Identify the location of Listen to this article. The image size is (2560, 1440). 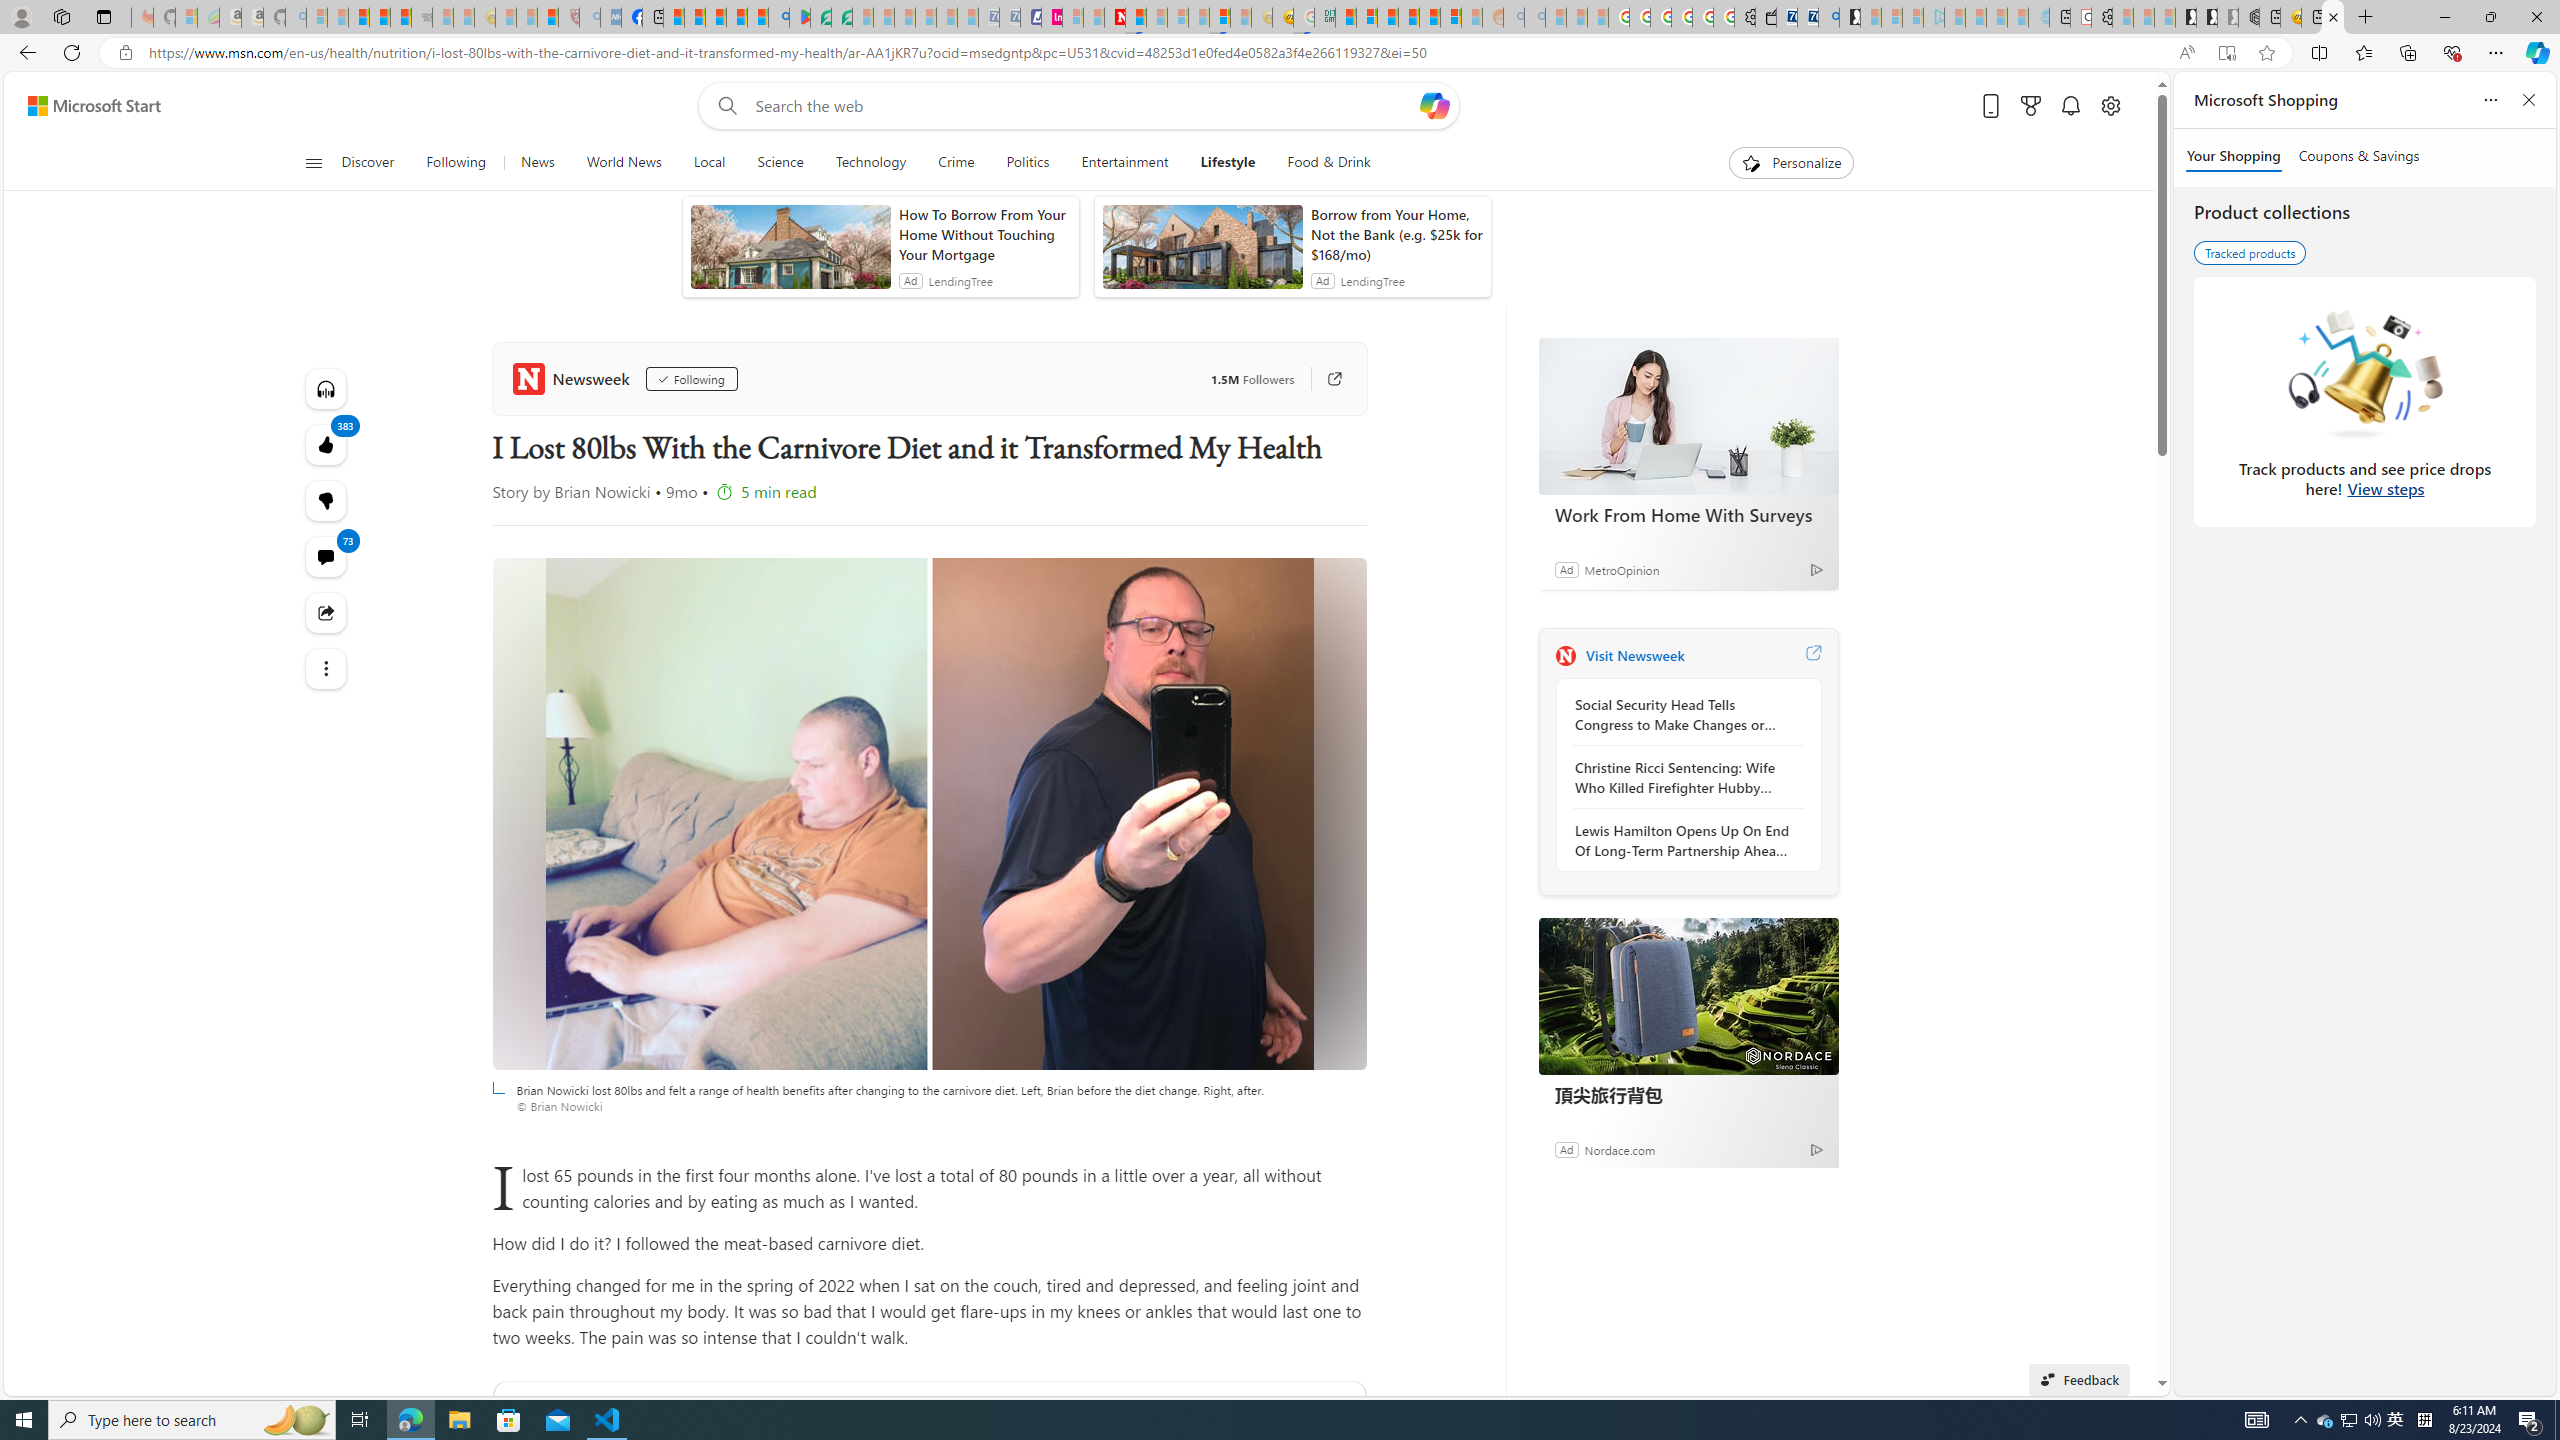
(324, 388).